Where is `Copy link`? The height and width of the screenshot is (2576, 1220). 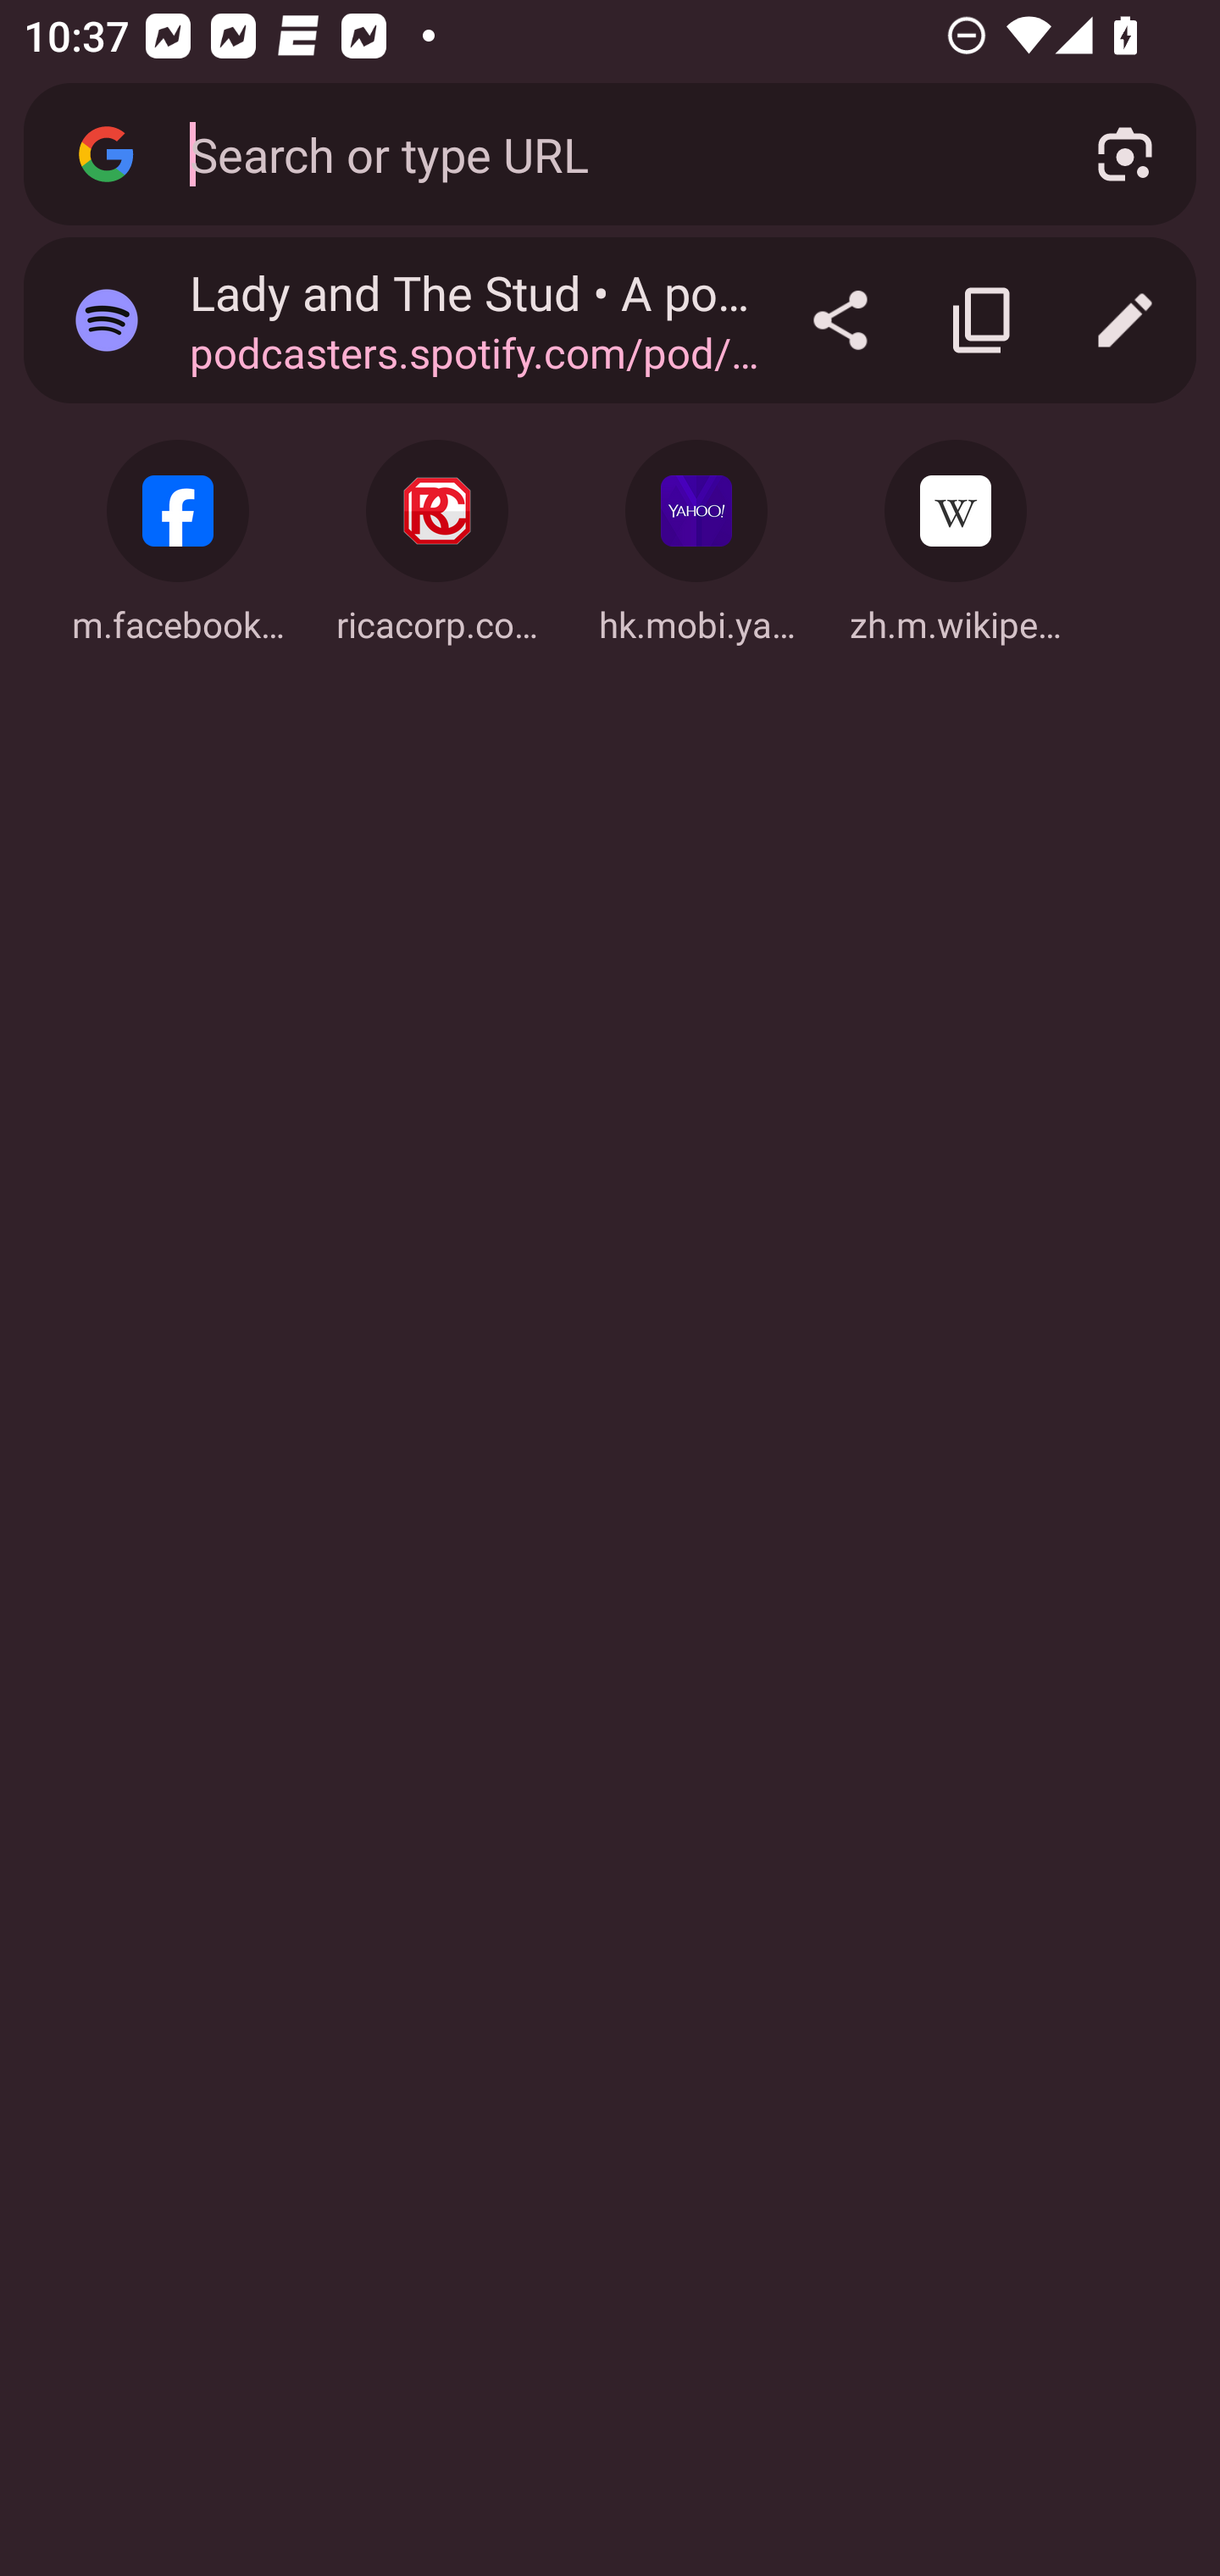 Copy link is located at coordinates (983, 320).